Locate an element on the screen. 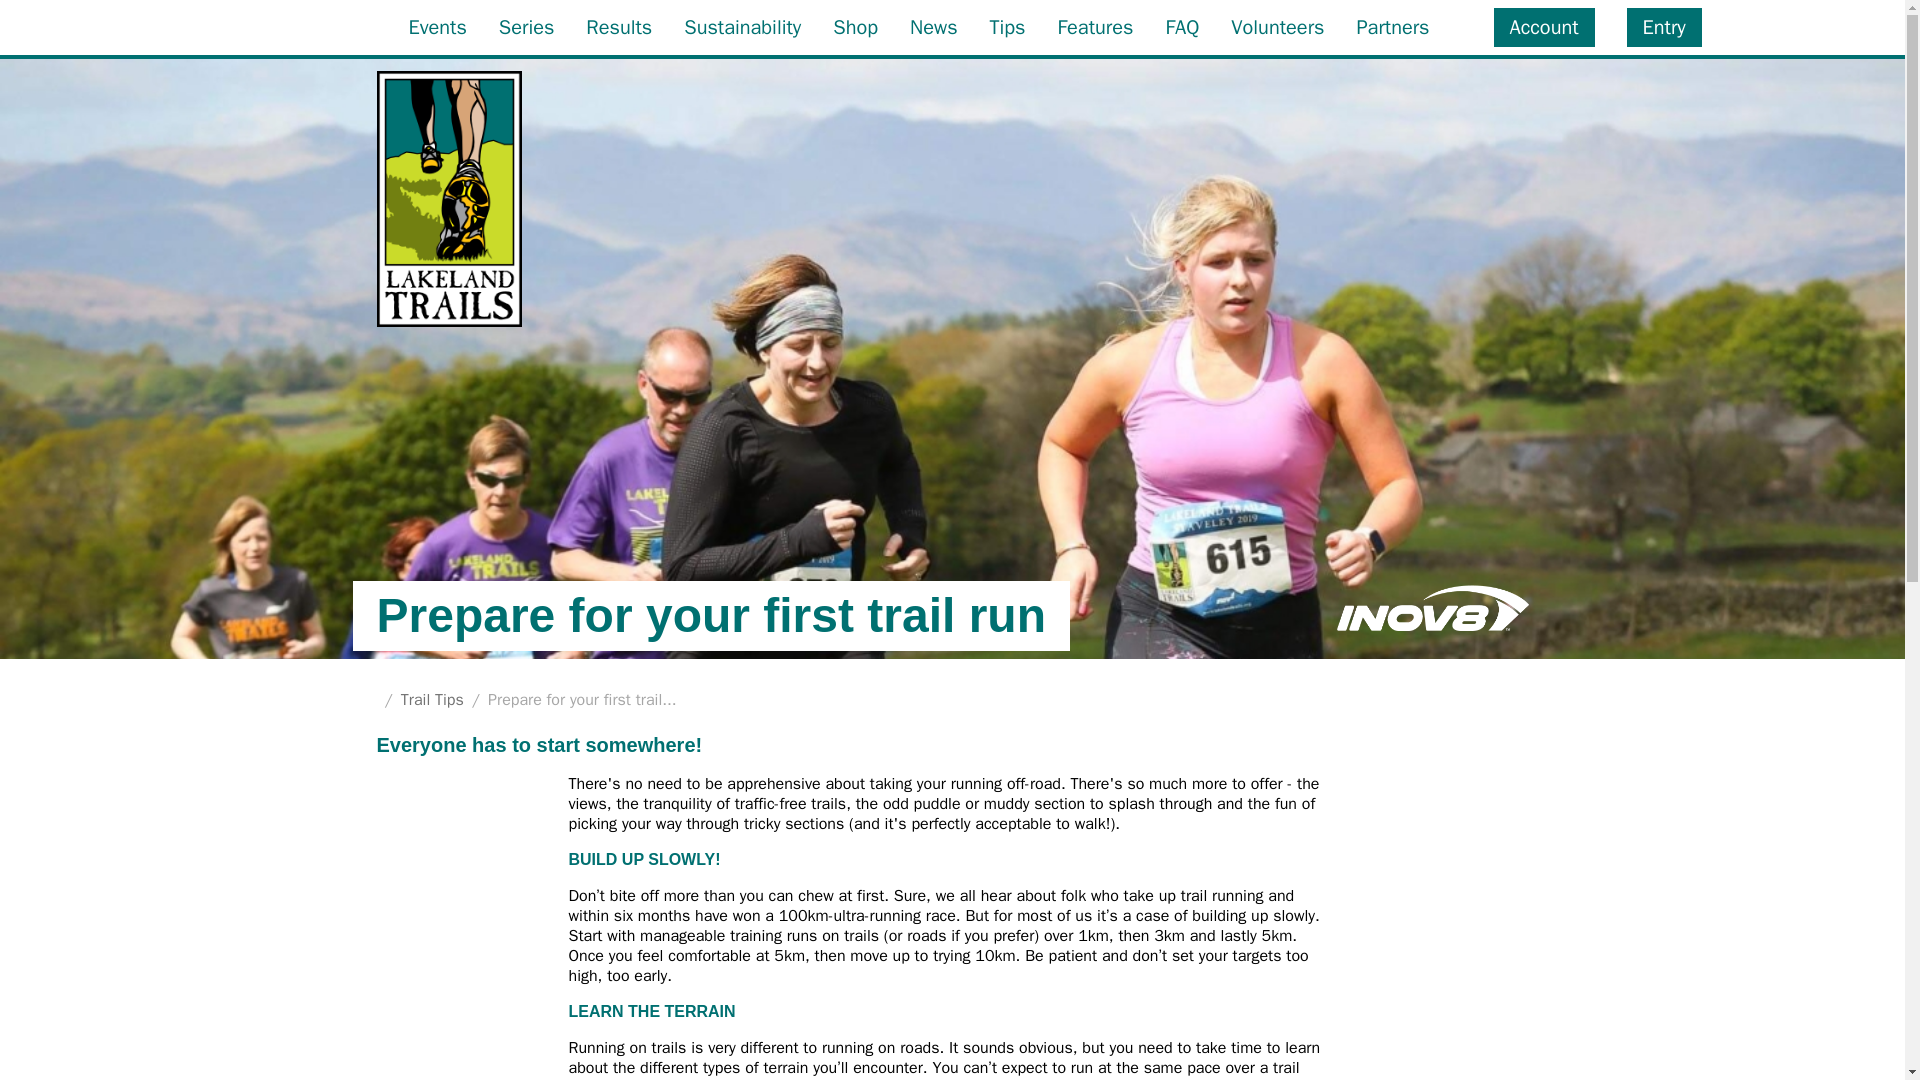 The height and width of the screenshot is (1080, 1920). News is located at coordinates (934, 27).